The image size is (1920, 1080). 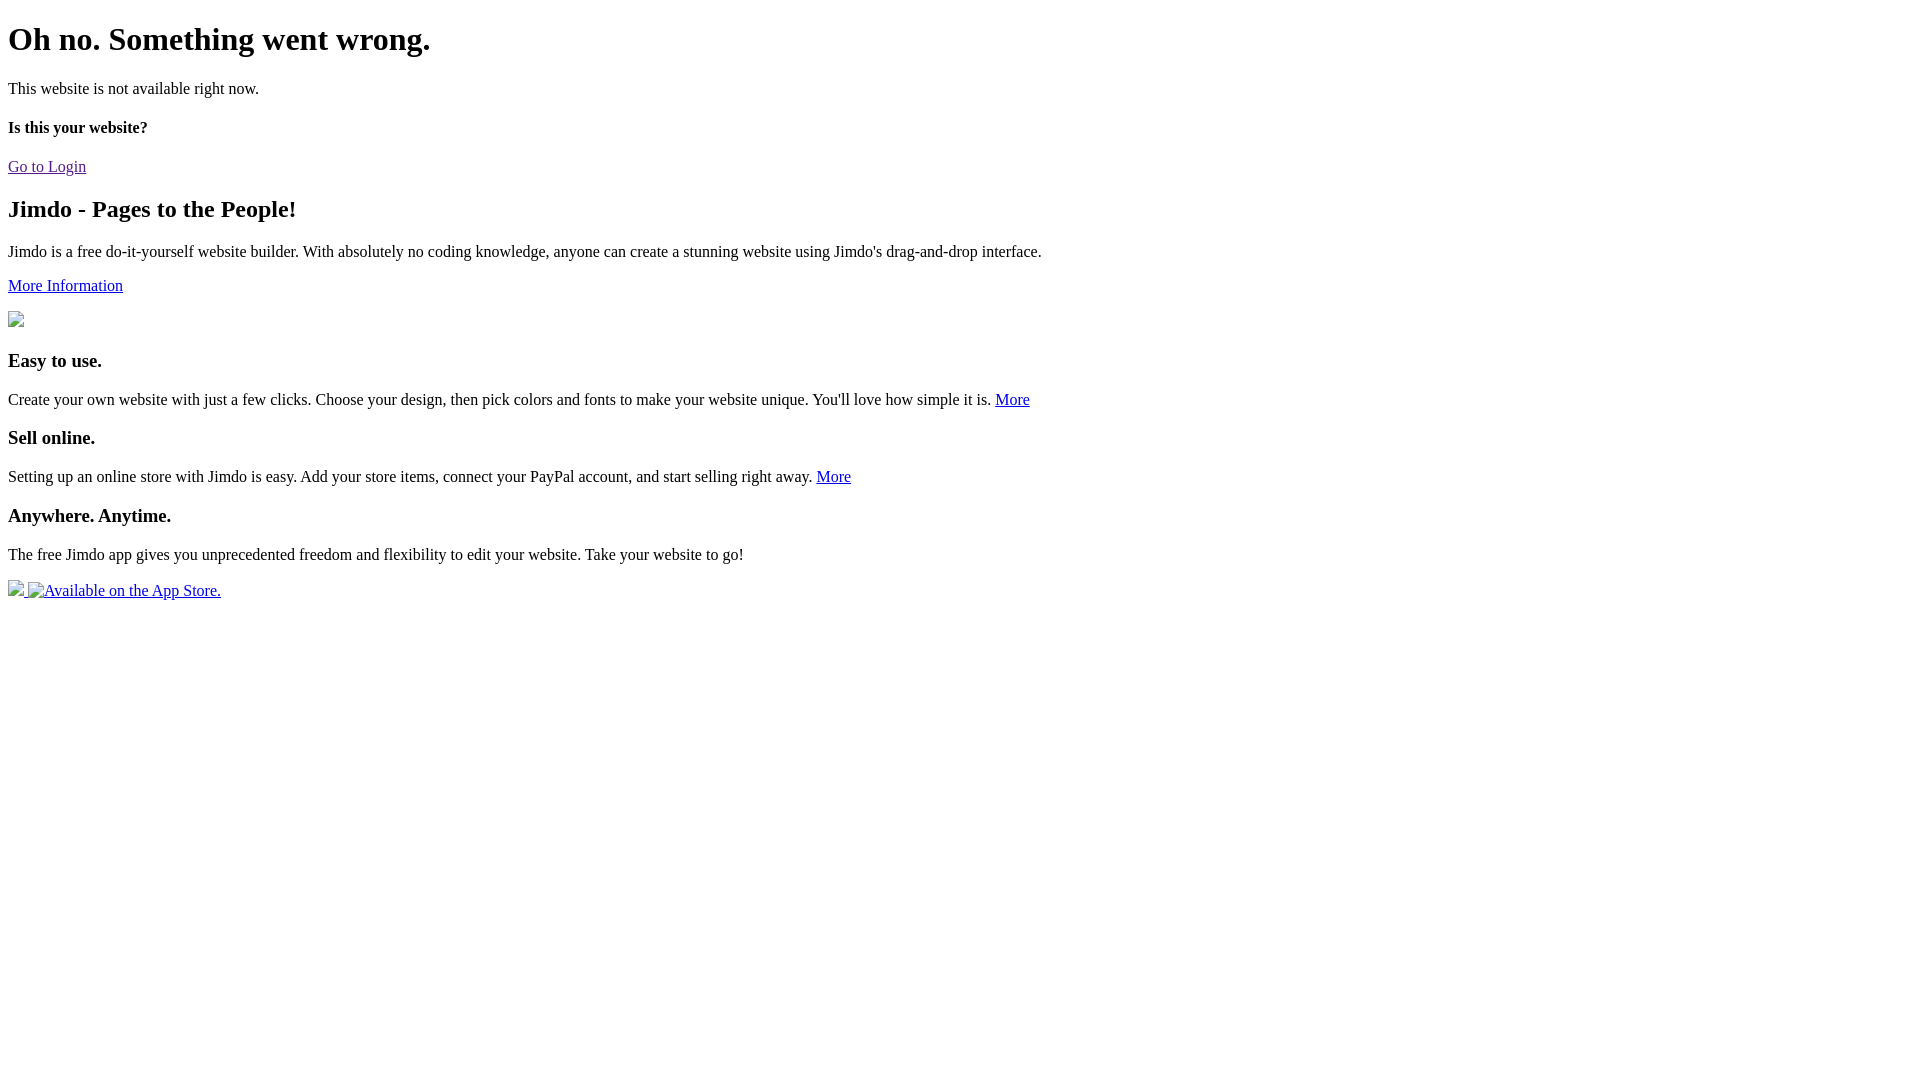 I want to click on Available on the App Store., so click(x=114, y=590).